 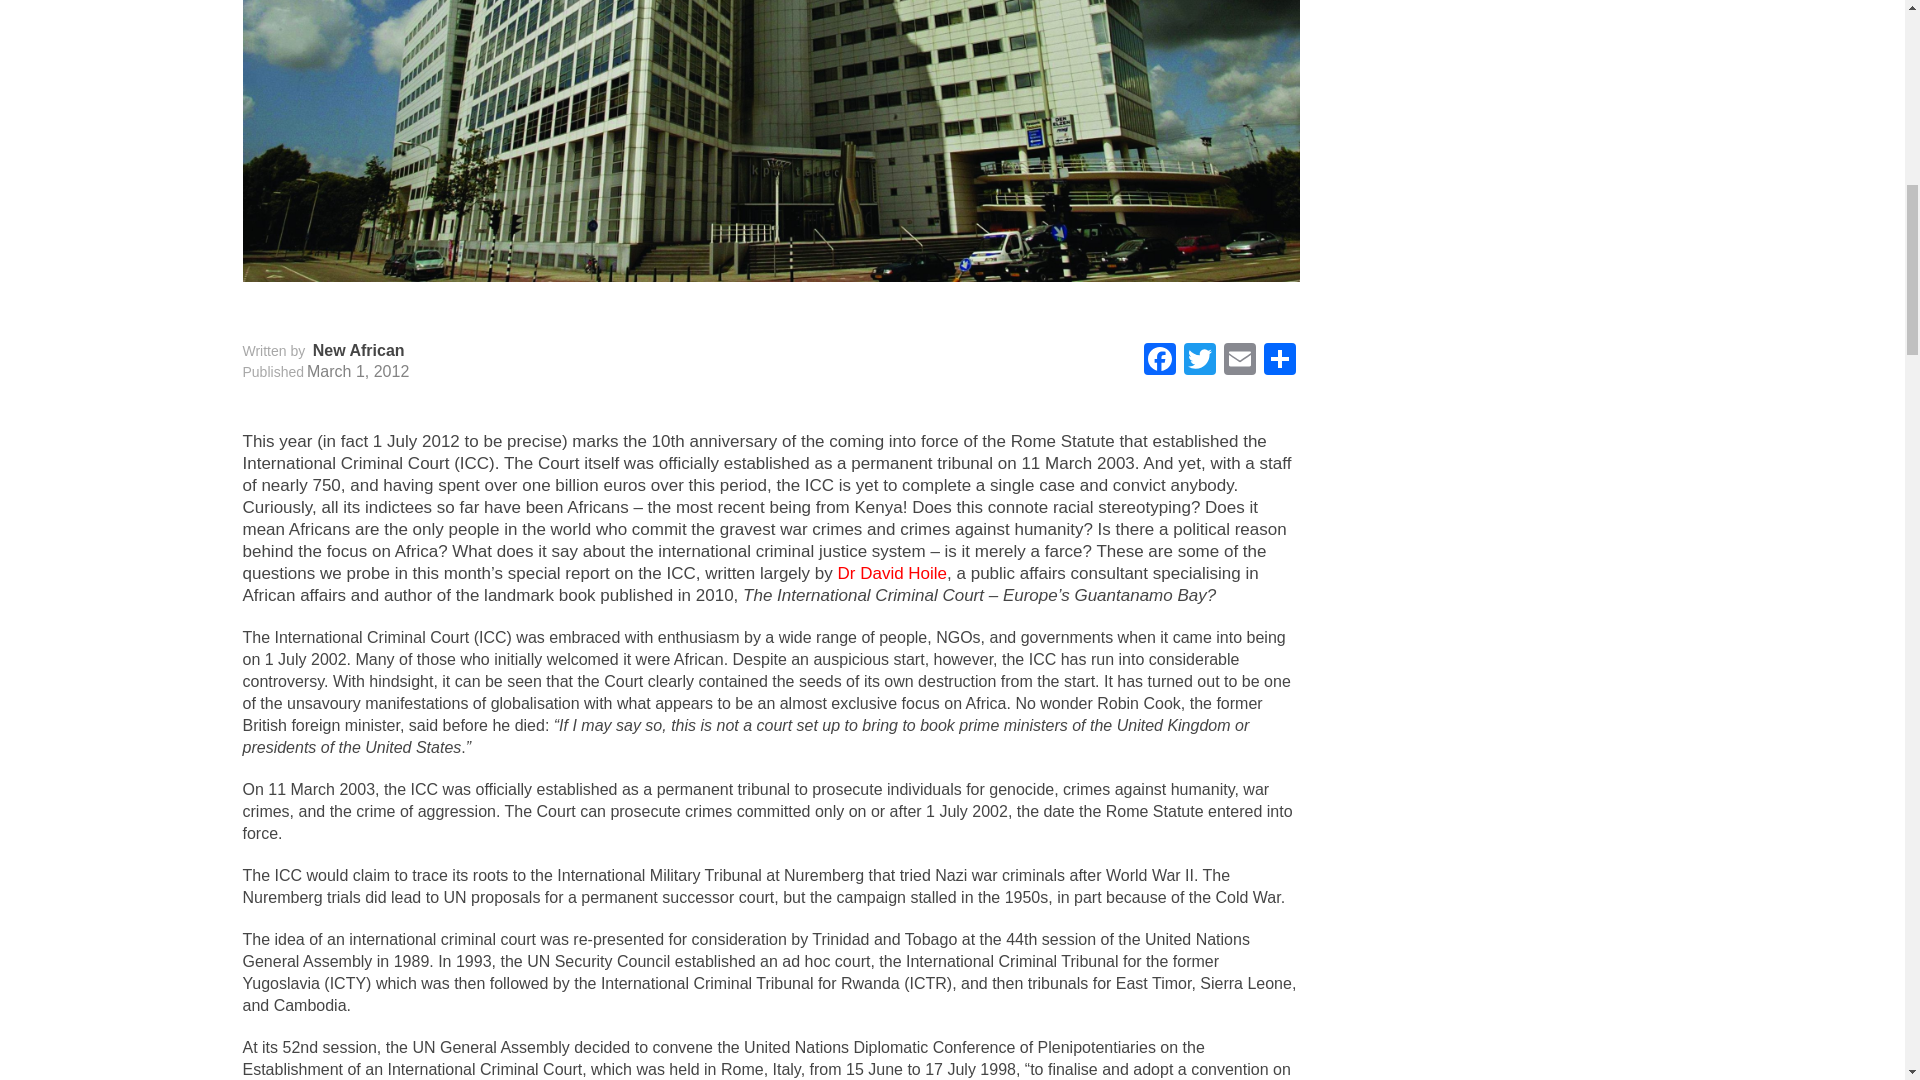 I want to click on Twitter, so click(x=1200, y=362).